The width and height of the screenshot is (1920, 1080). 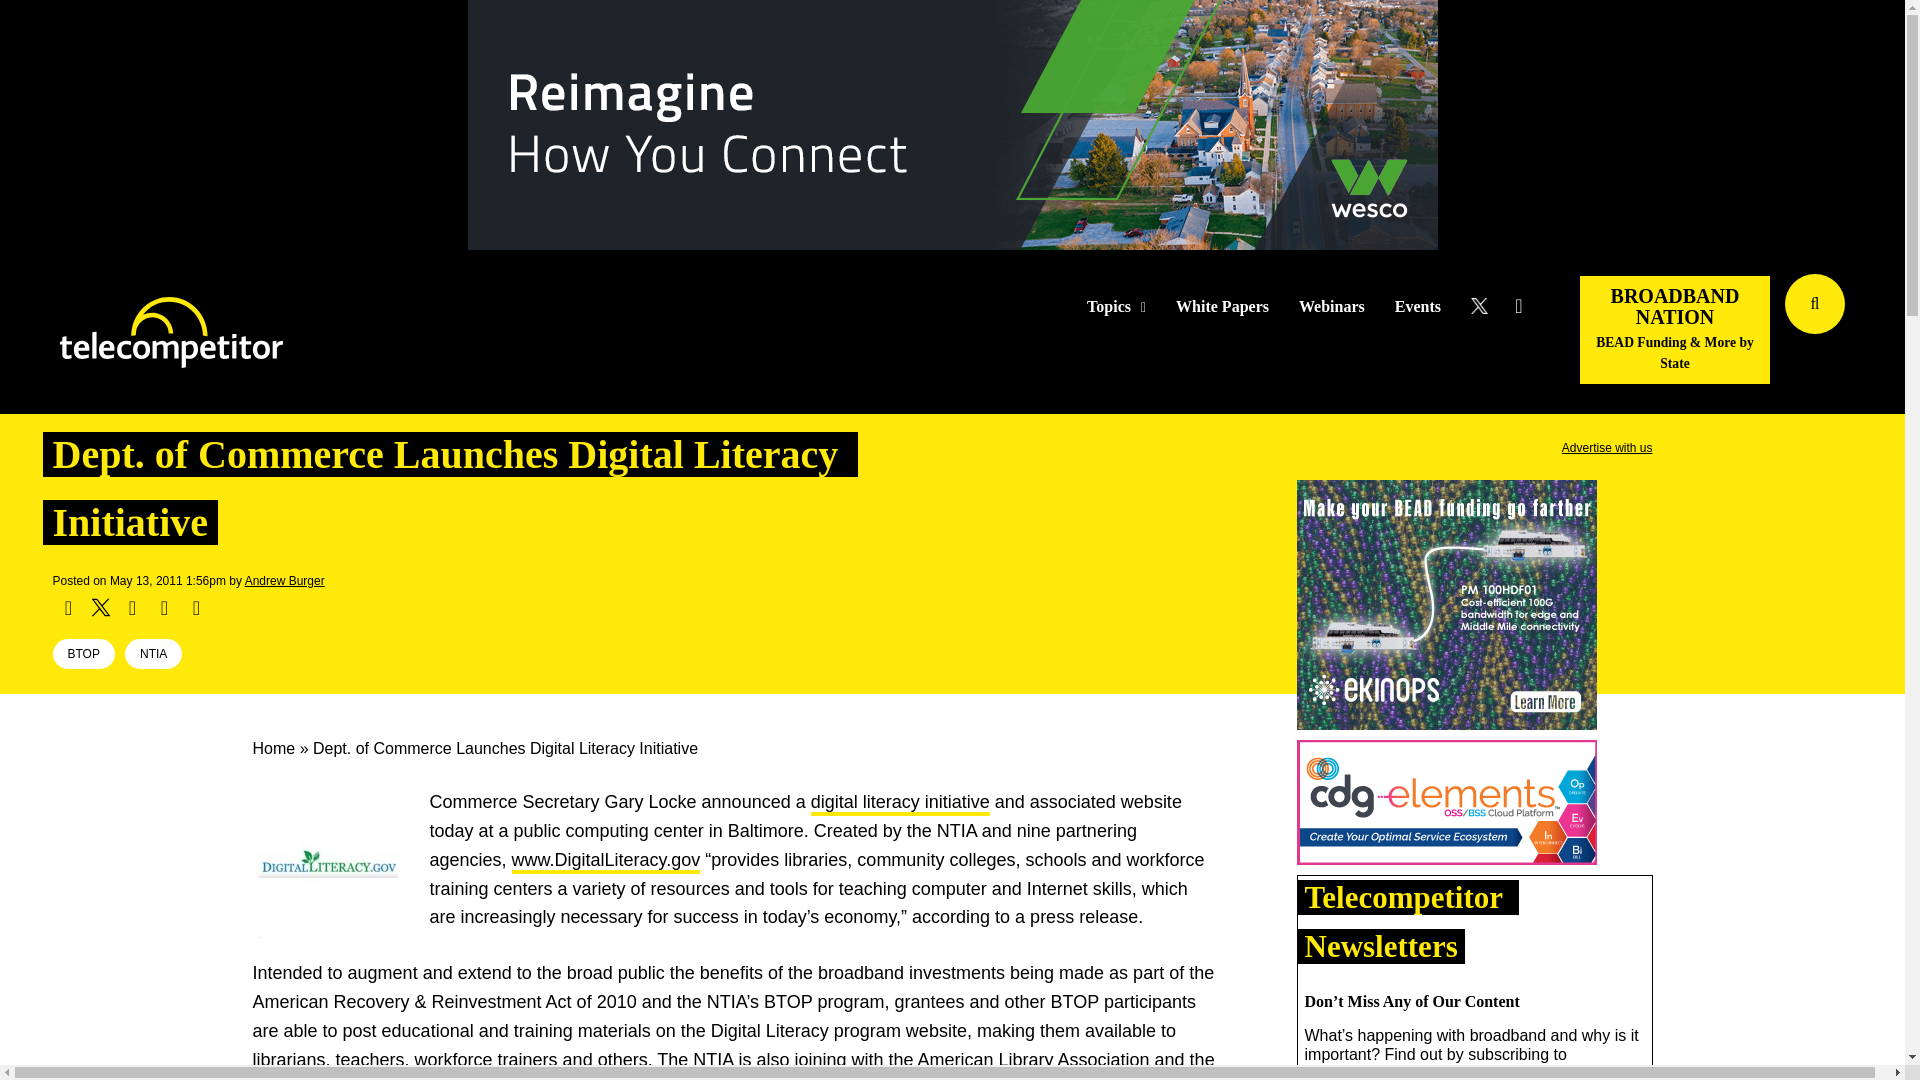 What do you see at coordinates (1332, 307) in the screenshot?
I see `Webinars` at bounding box center [1332, 307].